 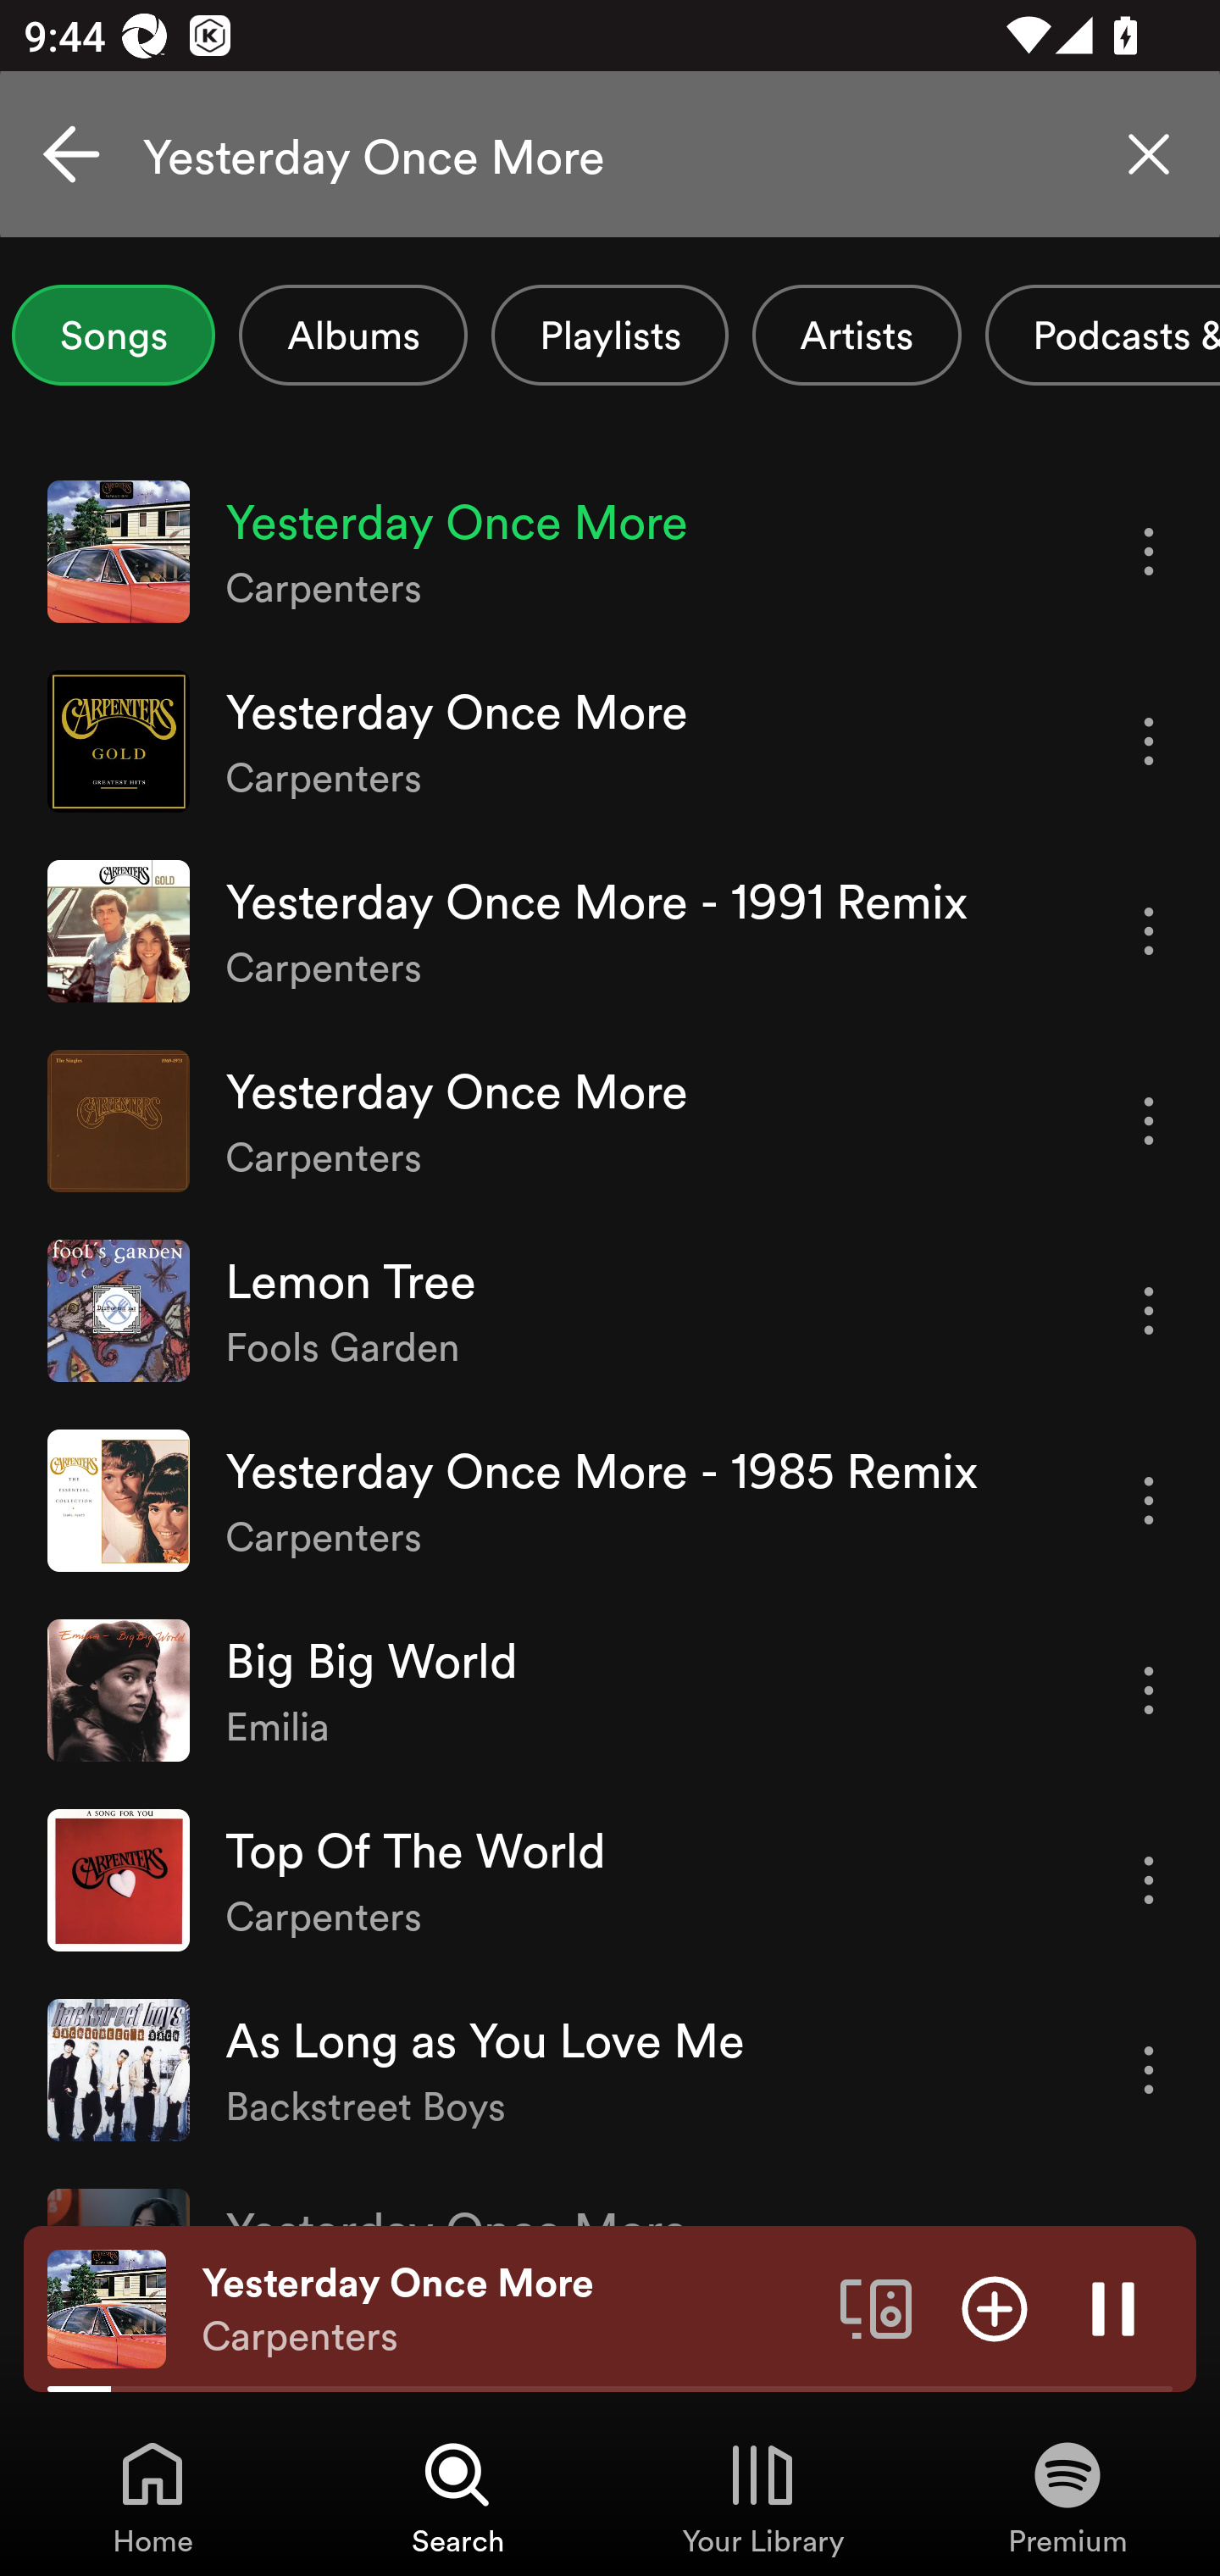 I want to click on Albums, so click(x=352, y=335).